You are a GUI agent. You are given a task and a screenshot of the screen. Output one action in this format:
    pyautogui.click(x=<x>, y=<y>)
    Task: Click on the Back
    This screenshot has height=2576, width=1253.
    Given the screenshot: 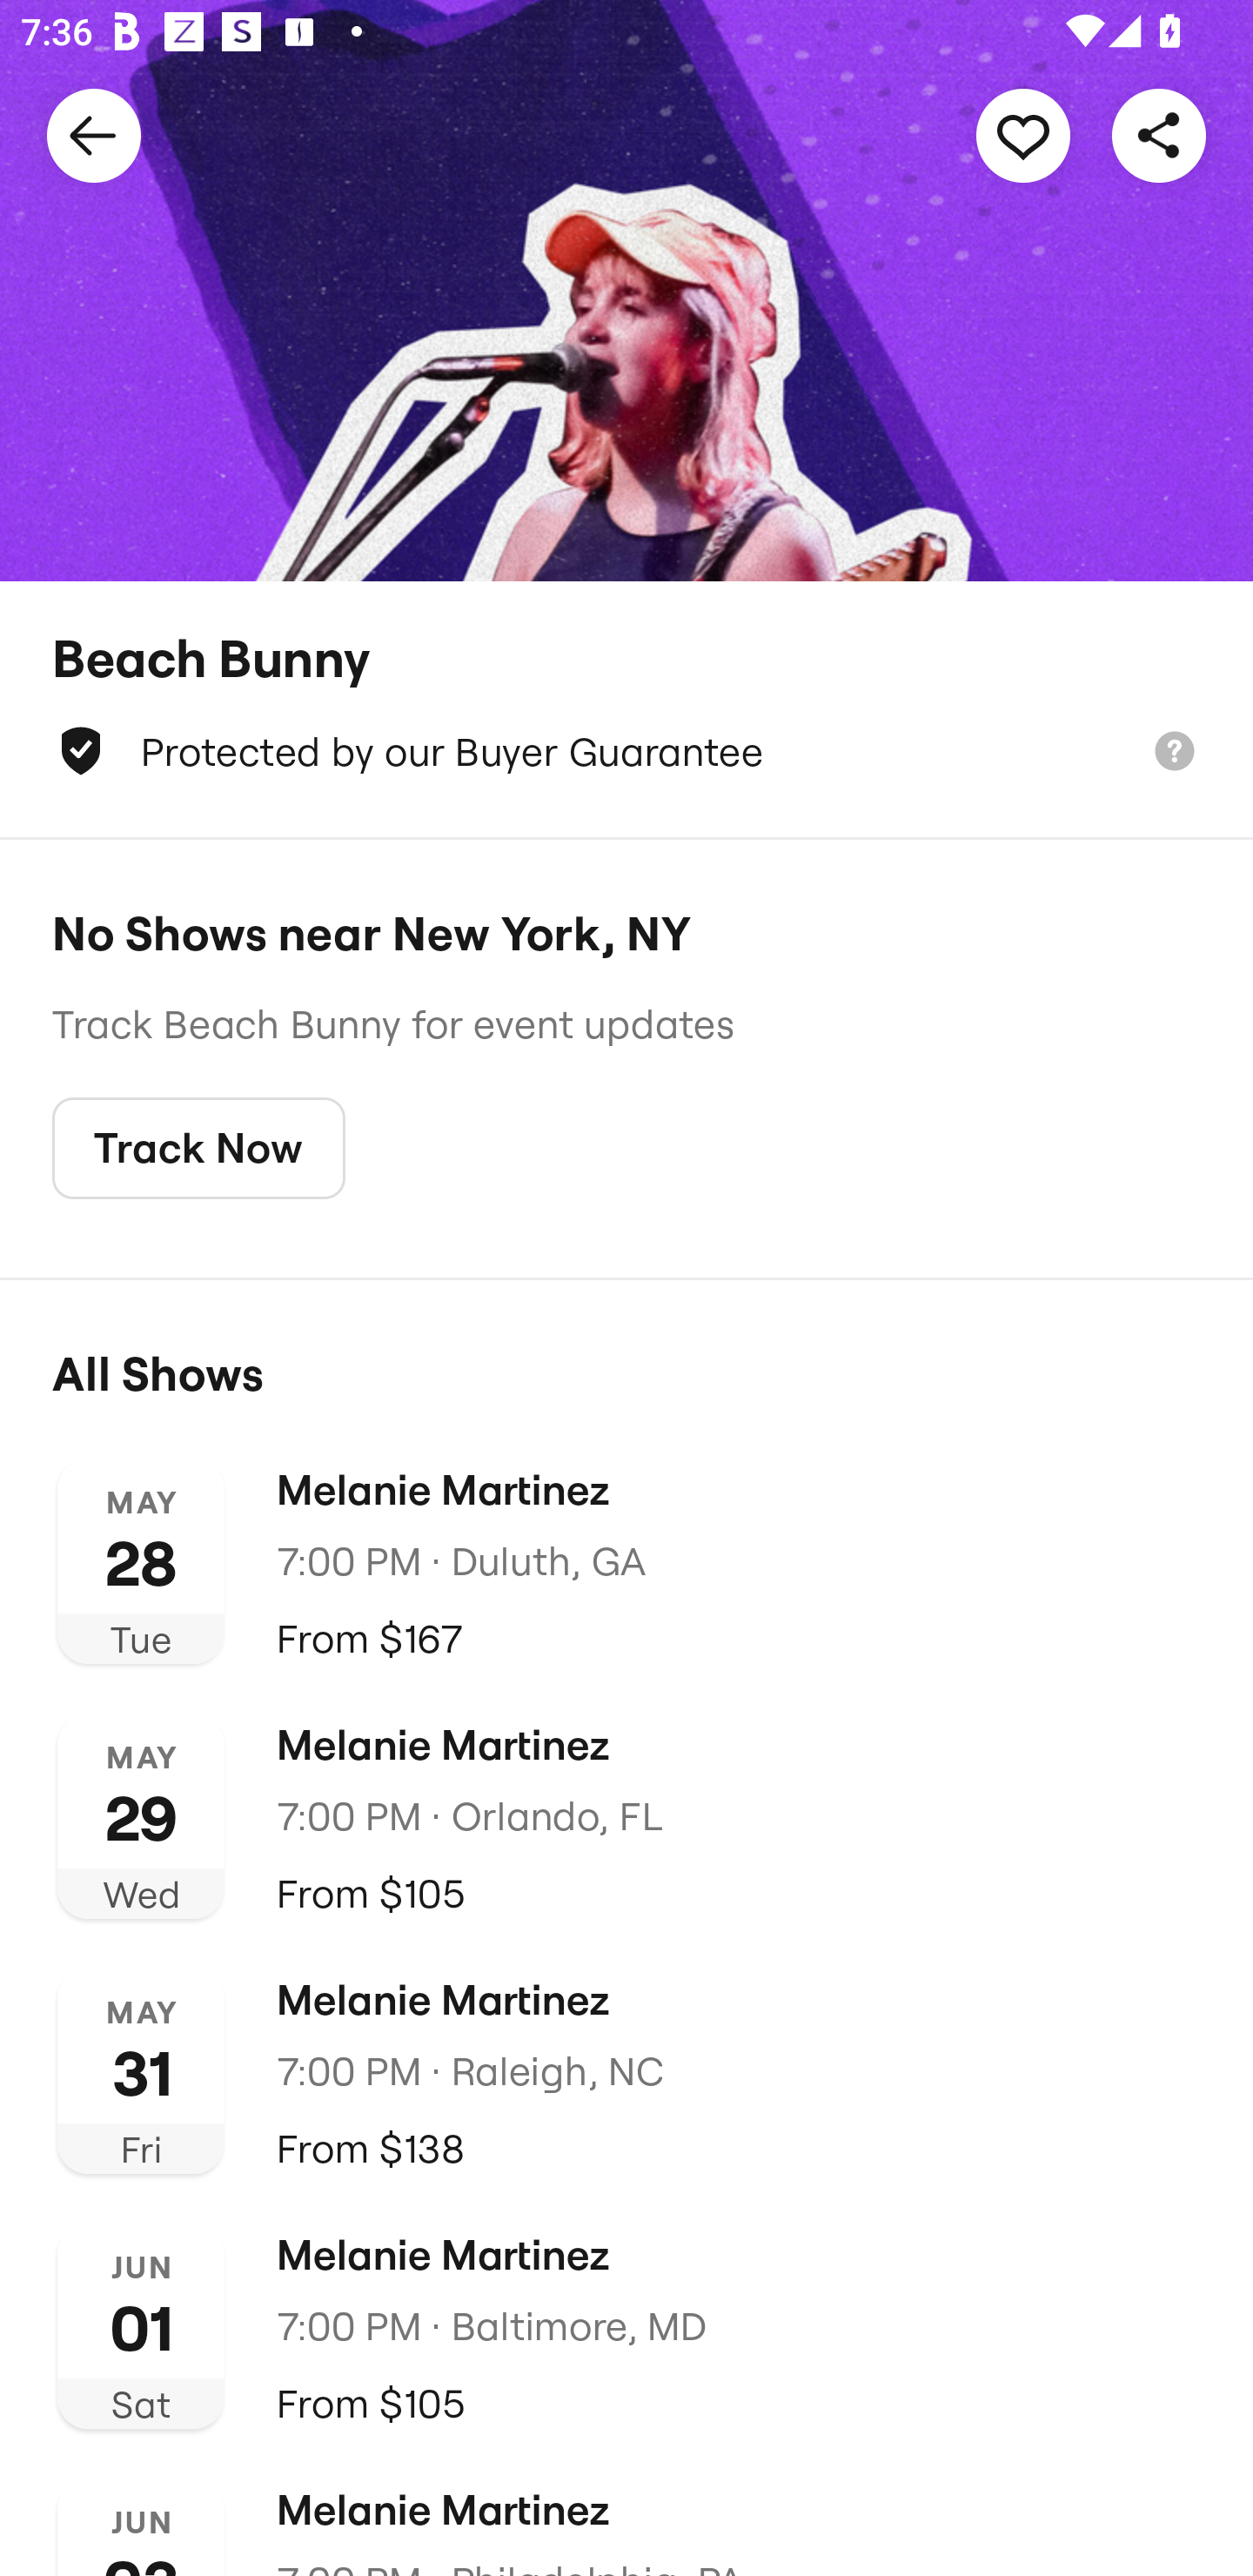 What is the action you would take?
    pyautogui.click(x=94, y=134)
    